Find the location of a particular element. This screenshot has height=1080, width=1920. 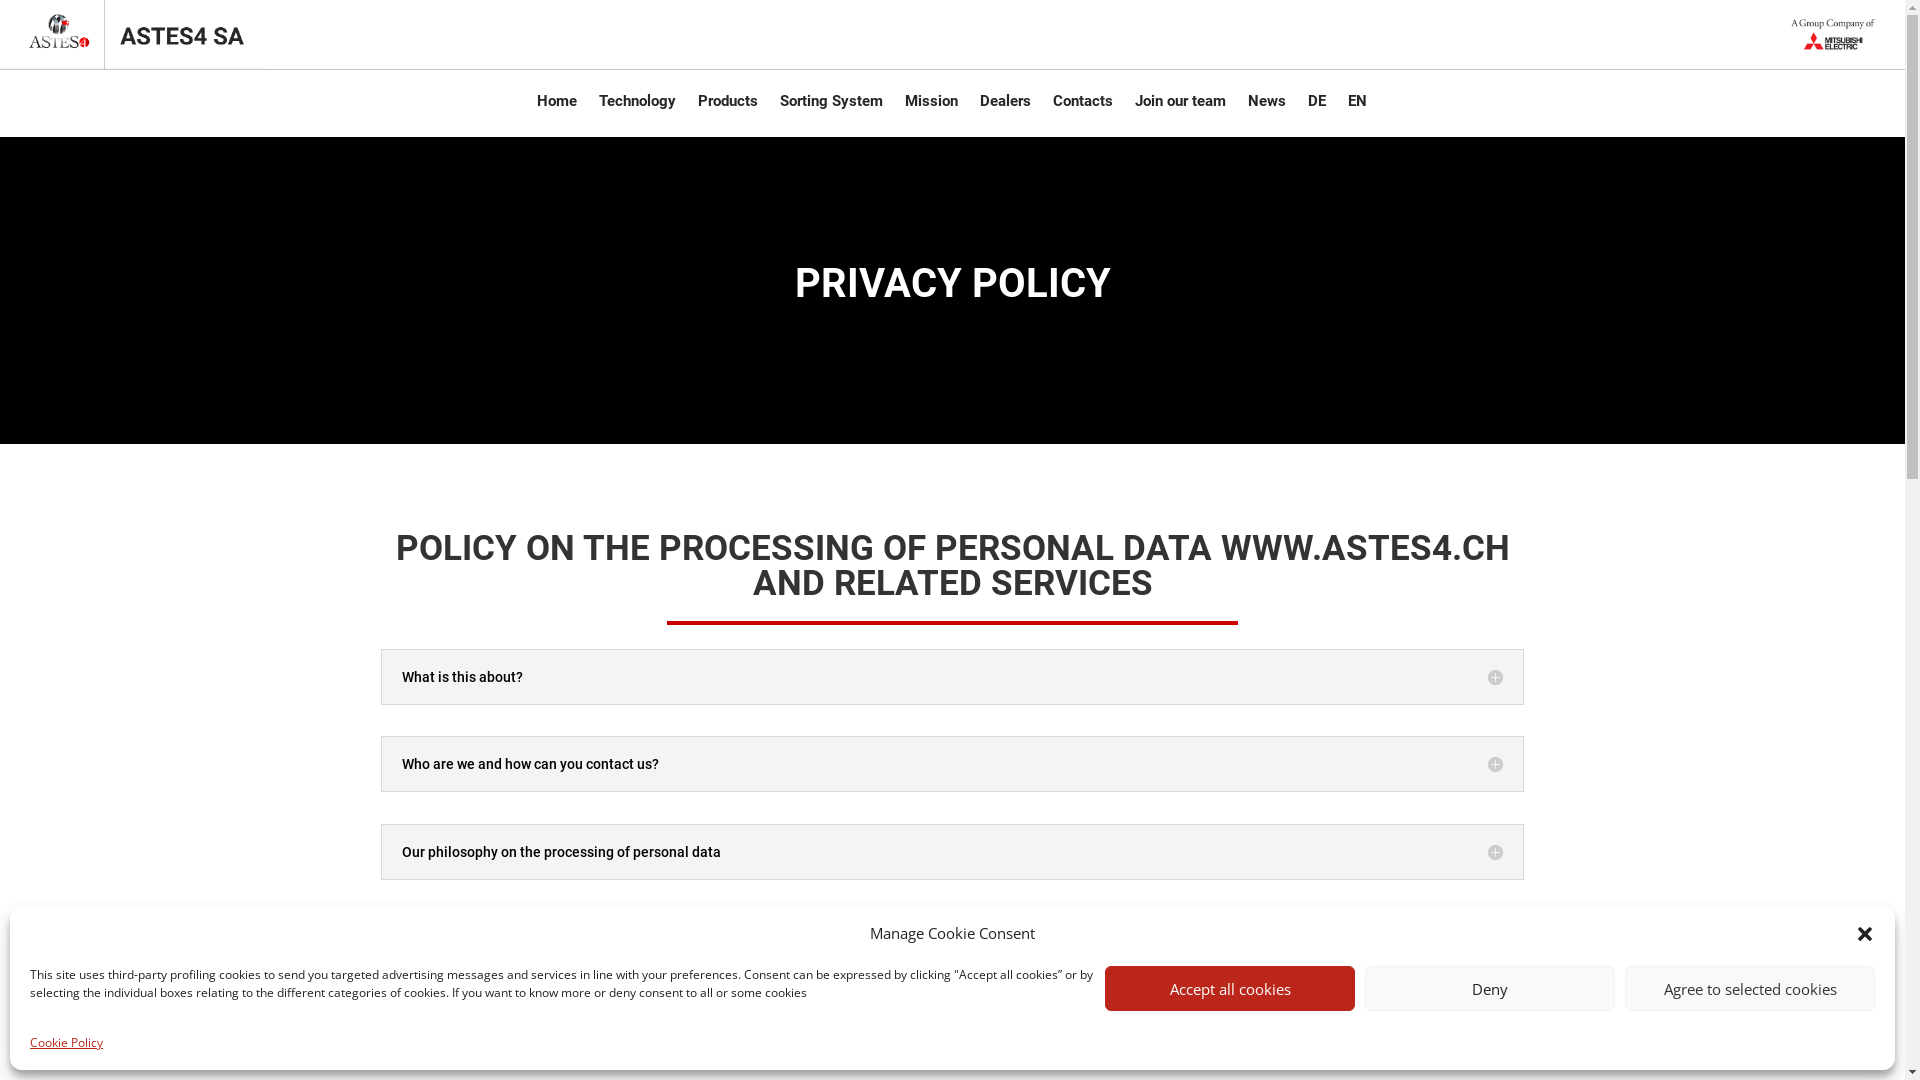

DE is located at coordinates (1317, 105).